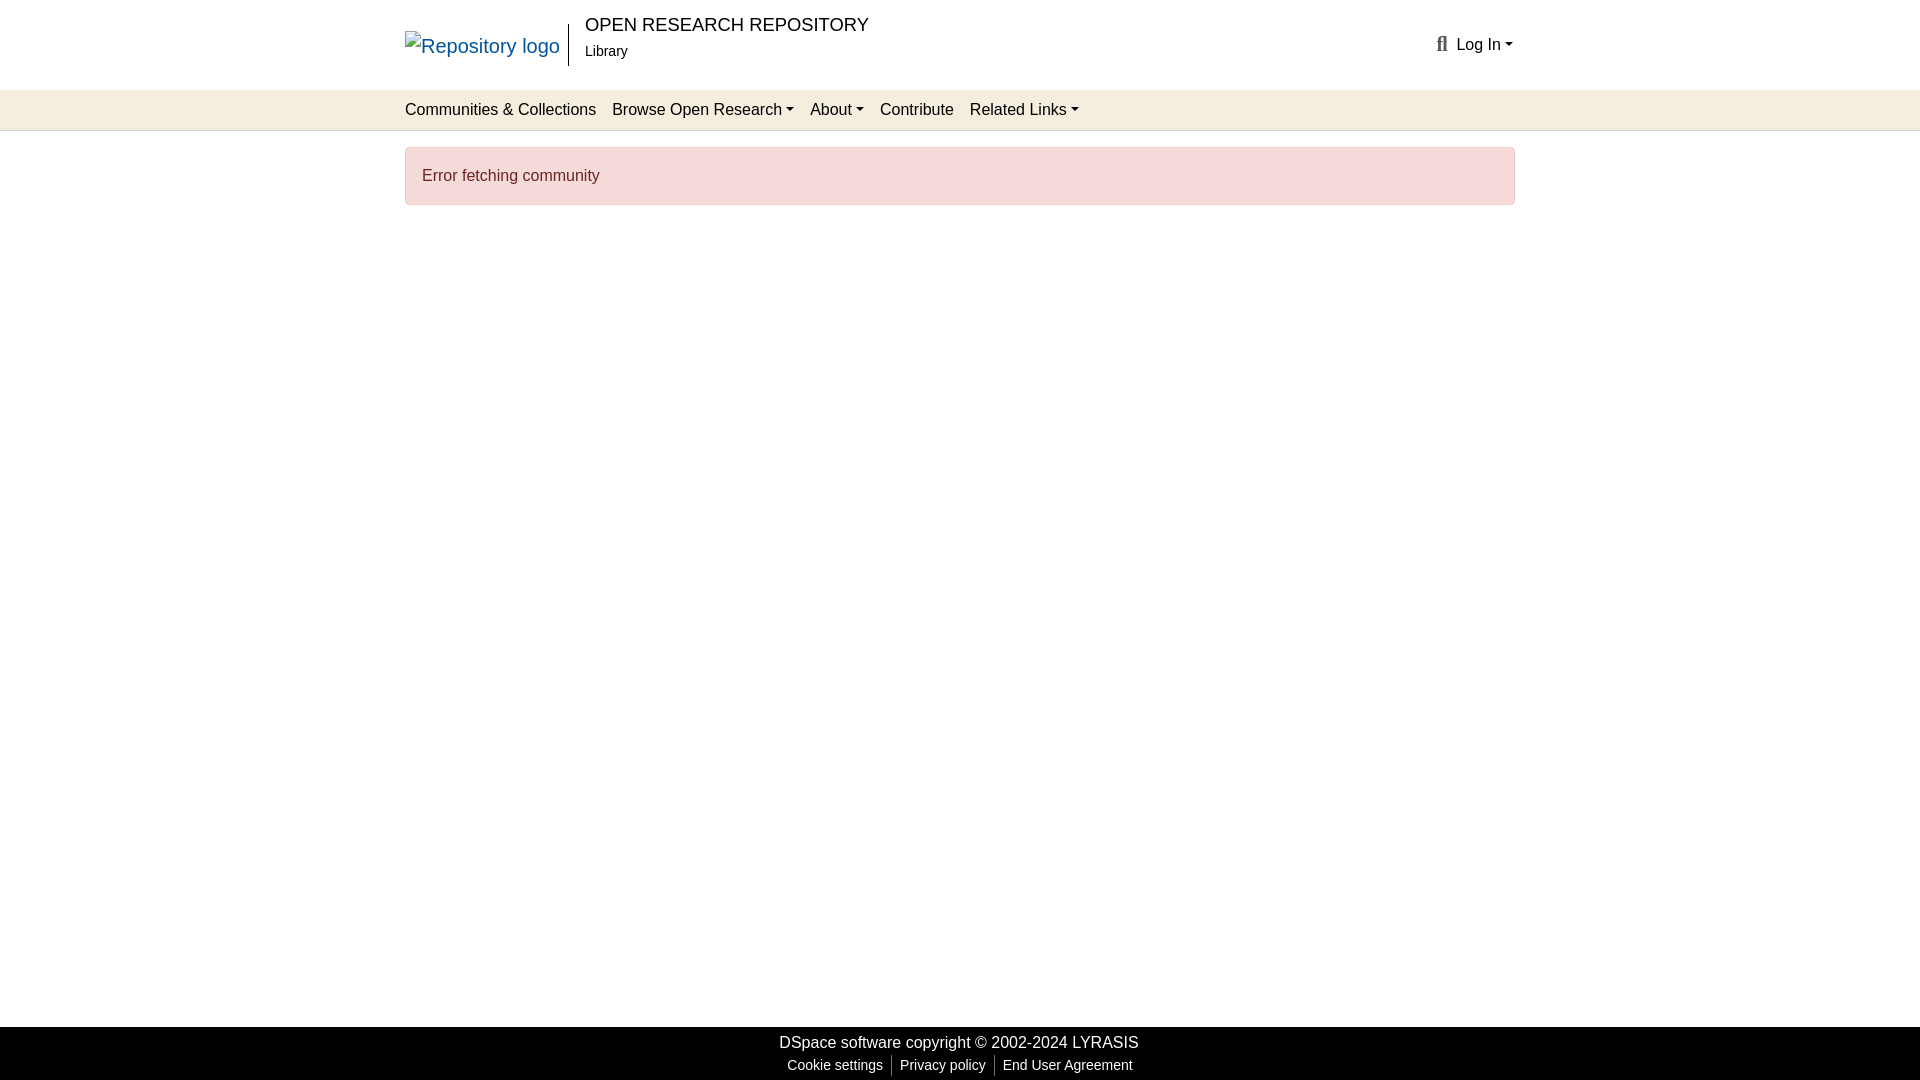 This screenshot has height=1080, width=1920. What do you see at coordinates (1104, 1042) in the screenshot?
I see `LYRASIS` at bounding box center [1104, 1042].